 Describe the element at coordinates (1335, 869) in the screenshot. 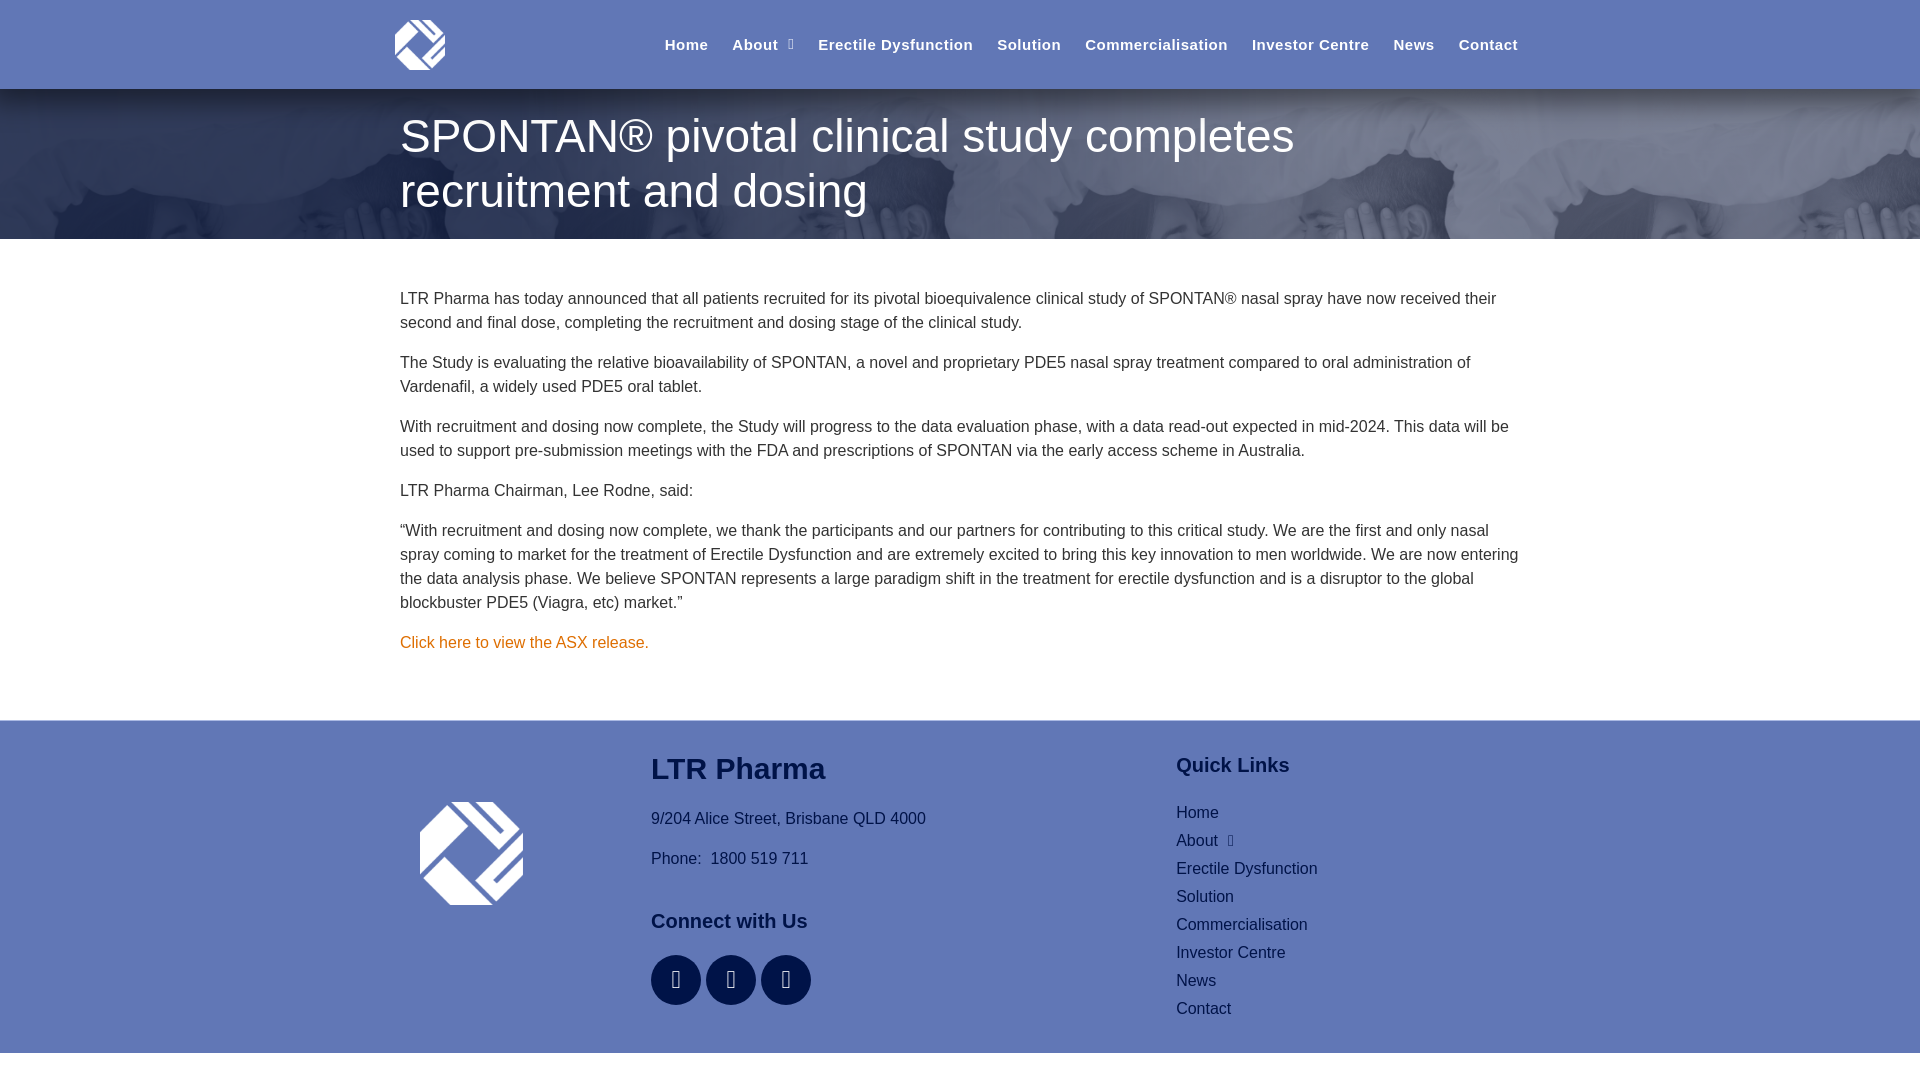

I see `Erectile Dysfunction` at that location.